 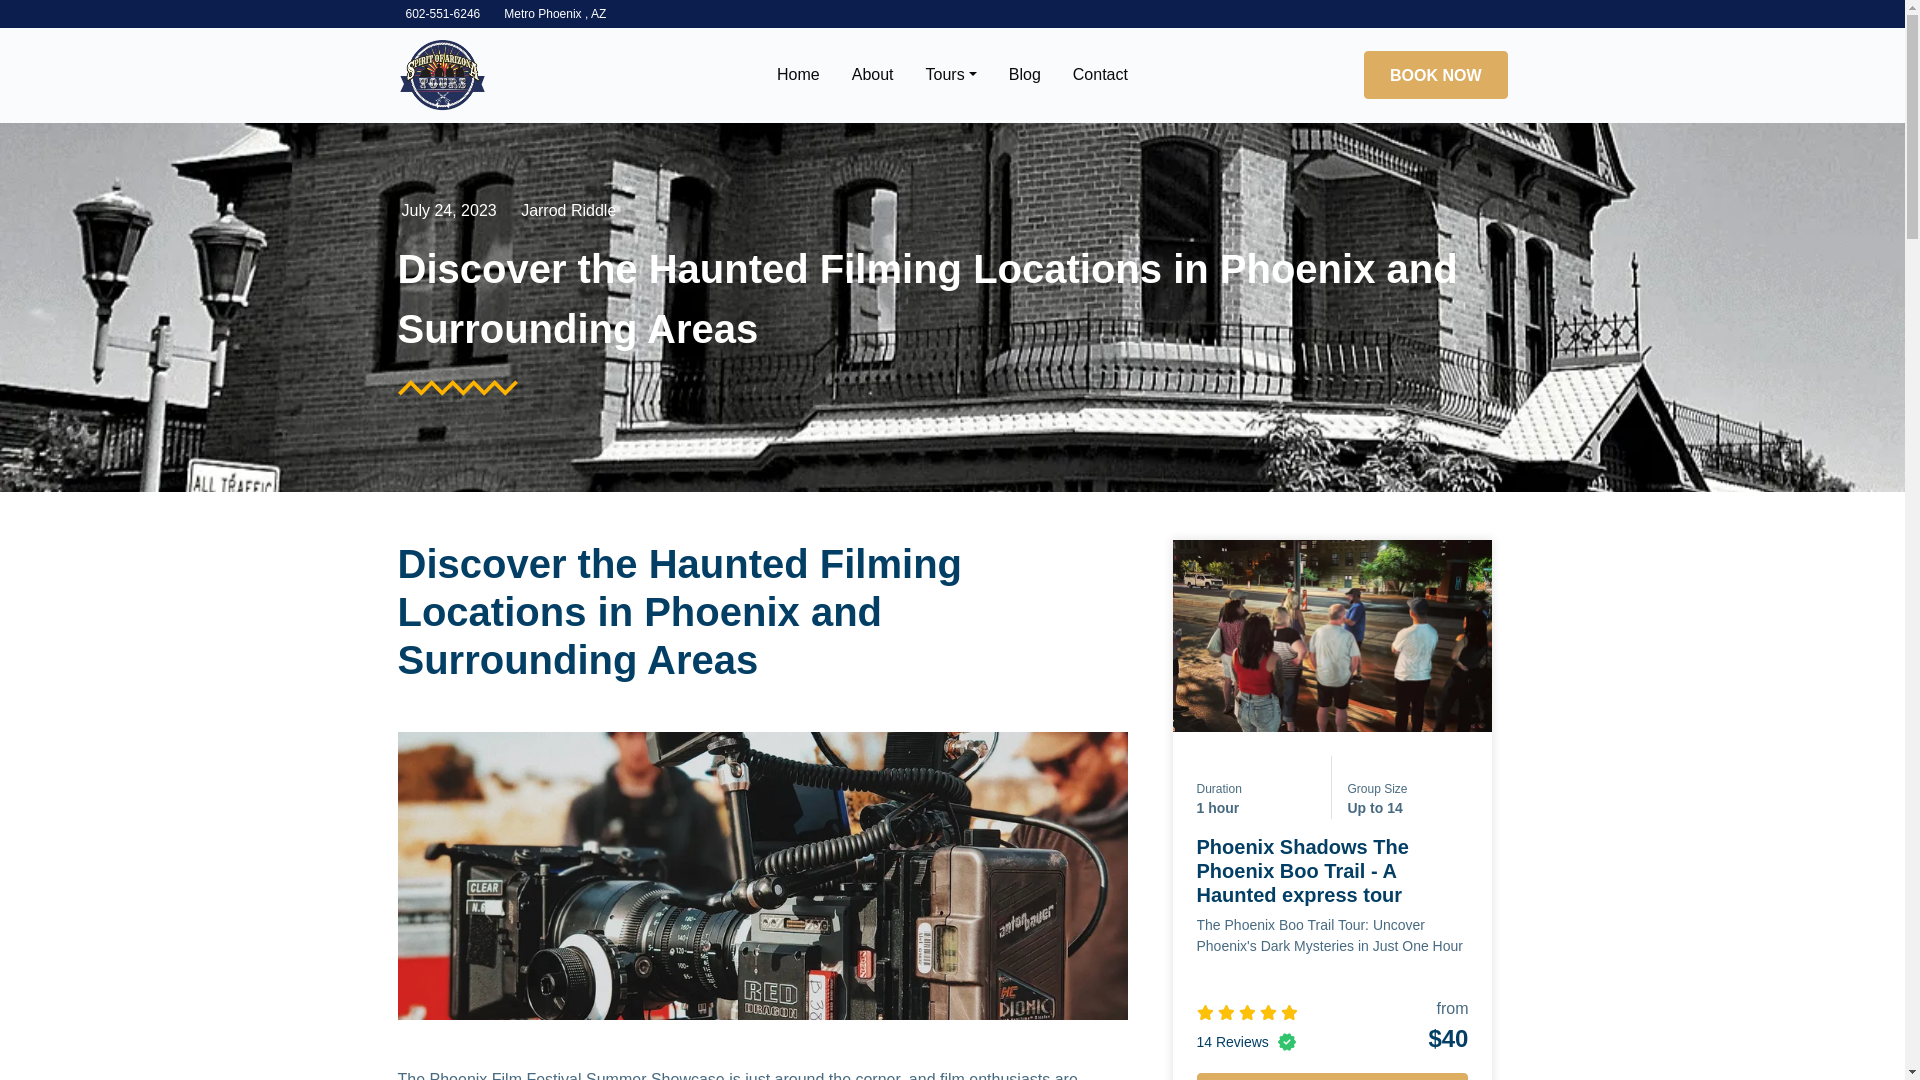 I want to click on Metro Phoenix , AZ, so click(x=554, y=13).